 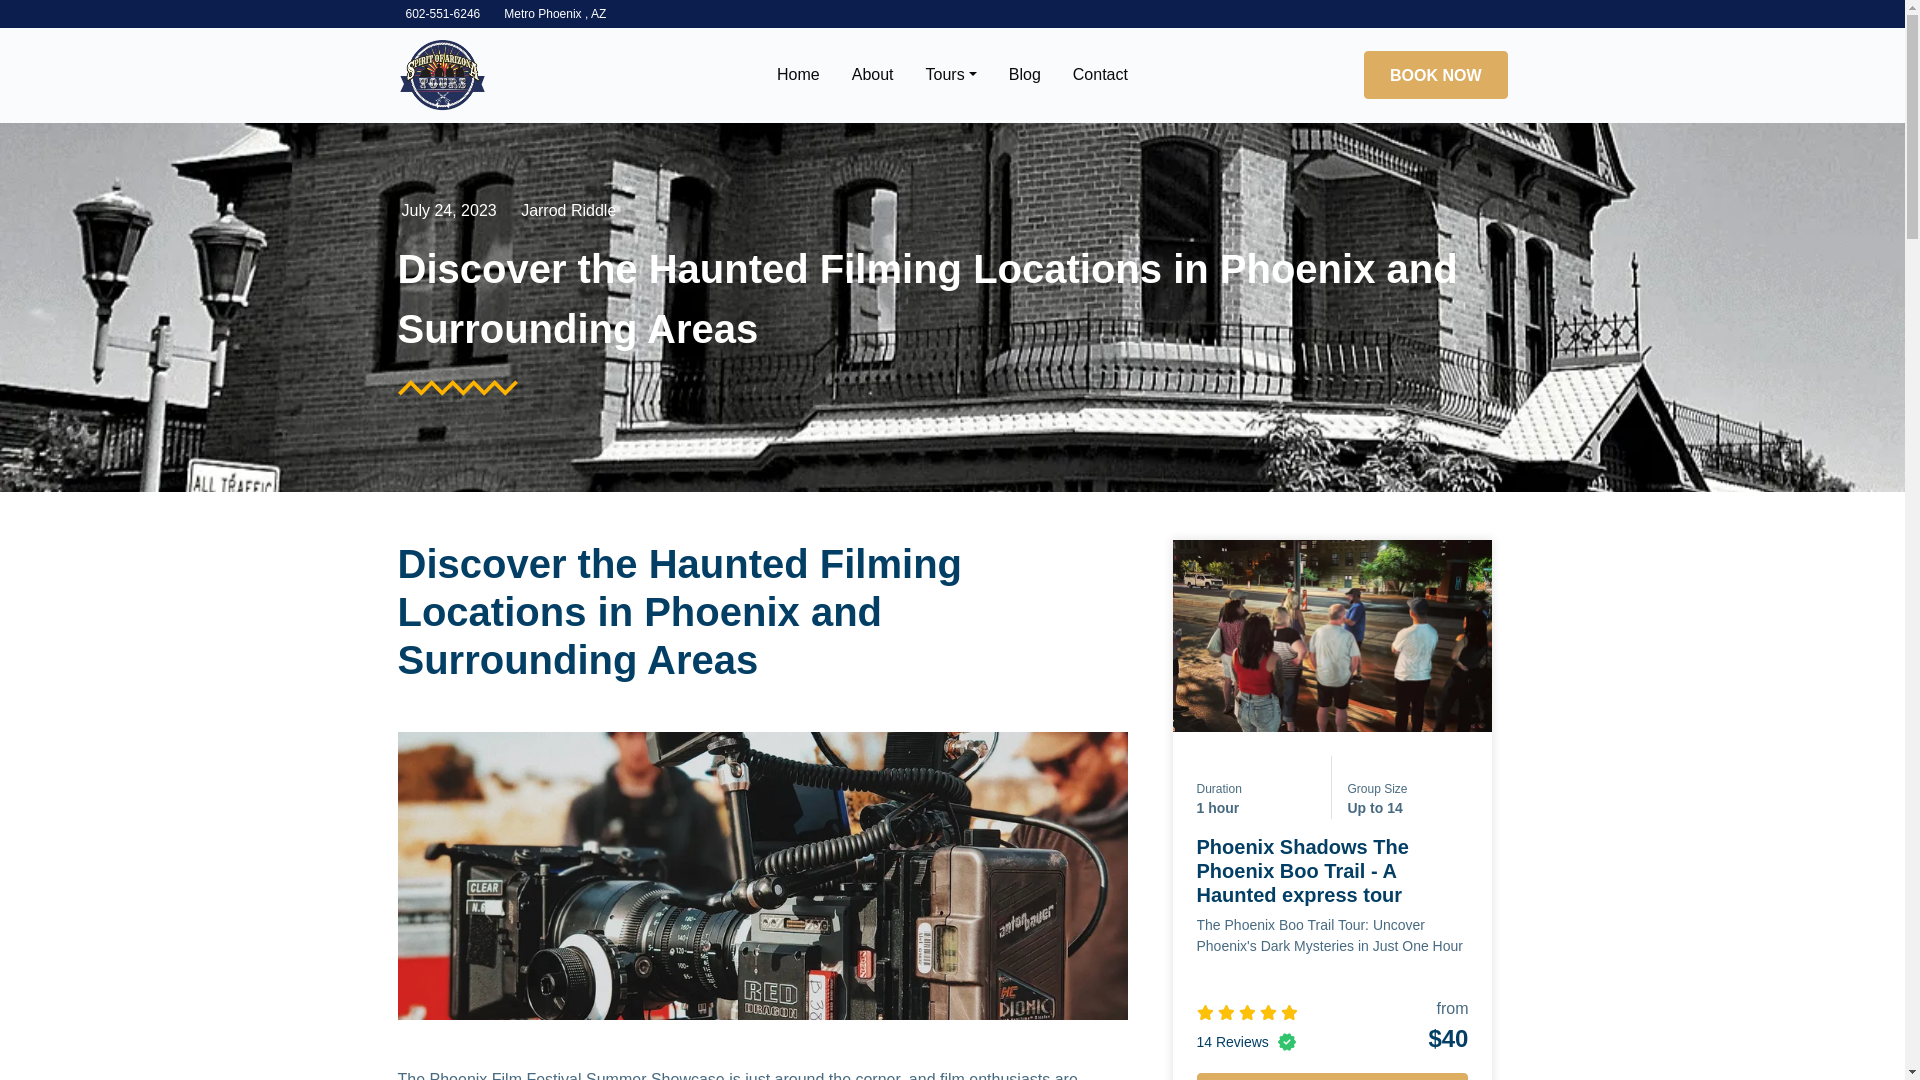 I want to click on Metro Phoenix , AZ, so click(x=554, y=13).